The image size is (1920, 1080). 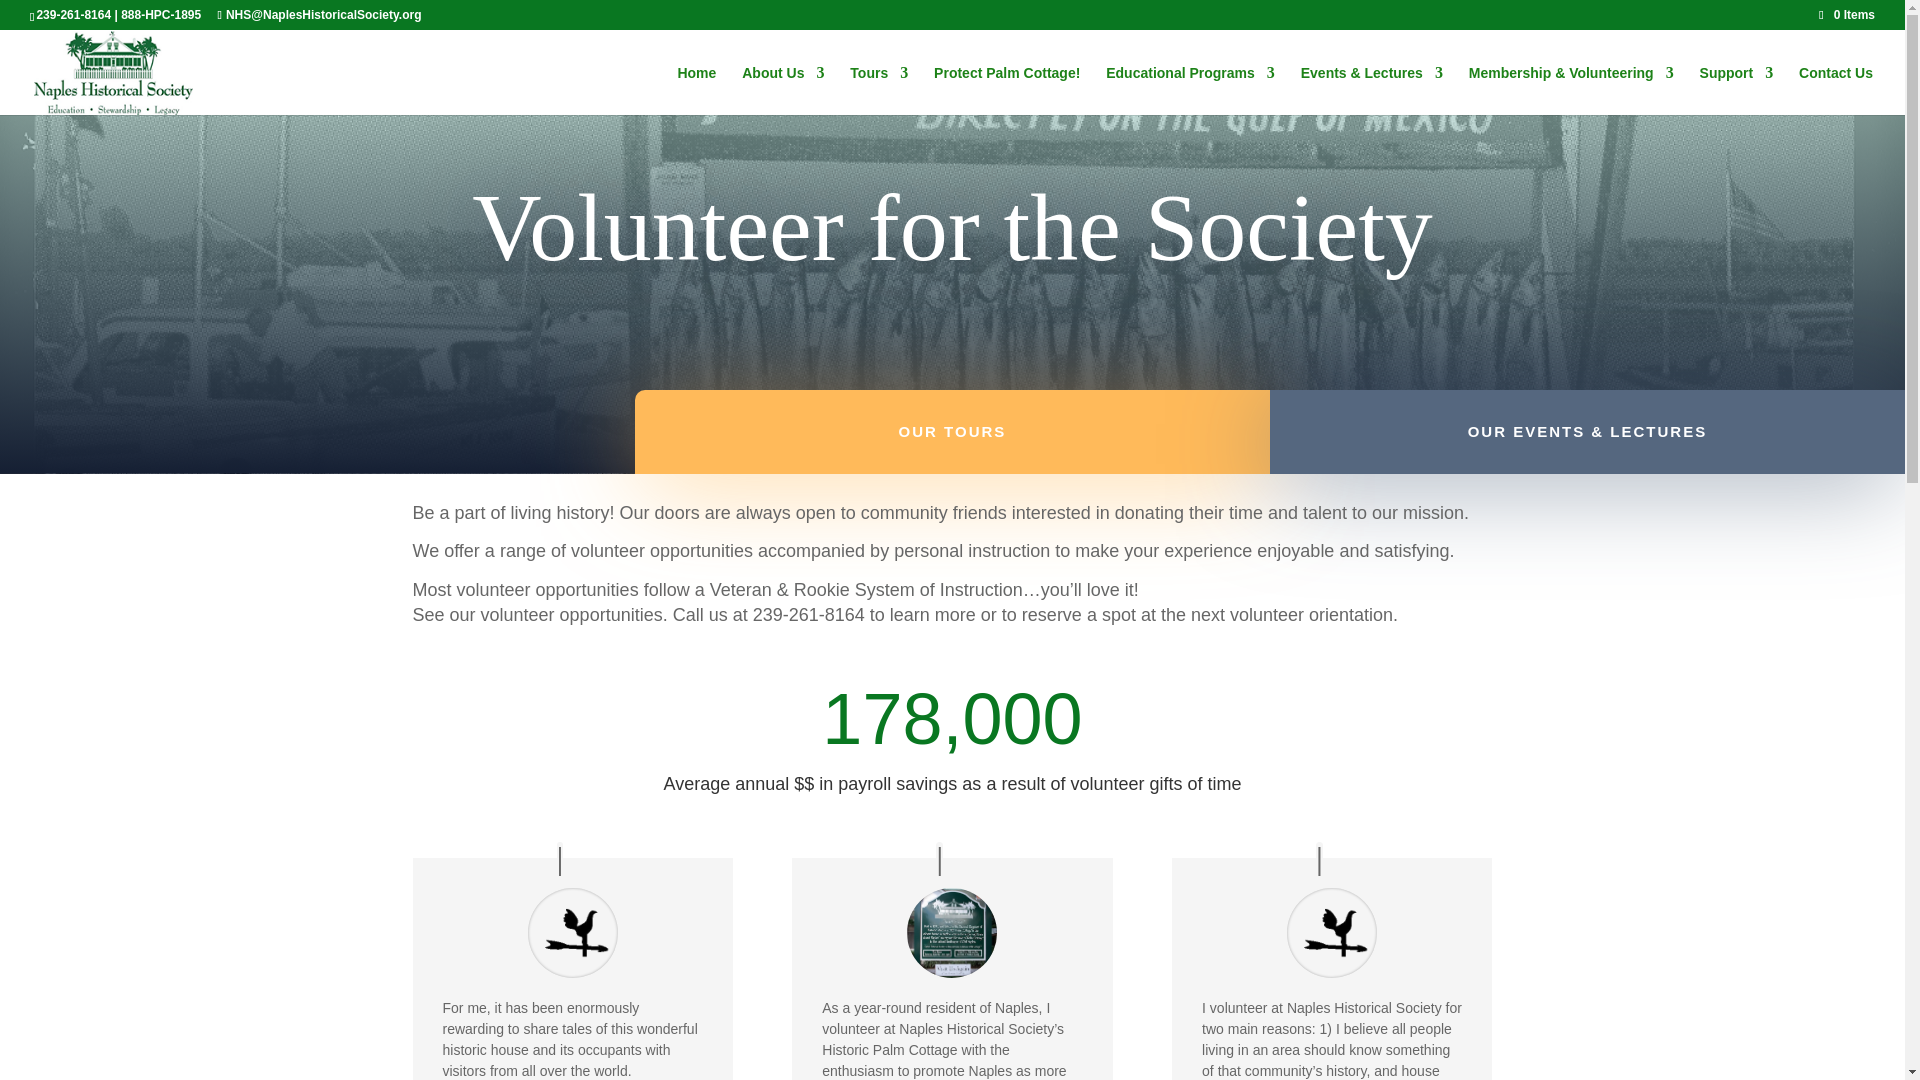 I want to click on Tours, so click(x=879, y=90).